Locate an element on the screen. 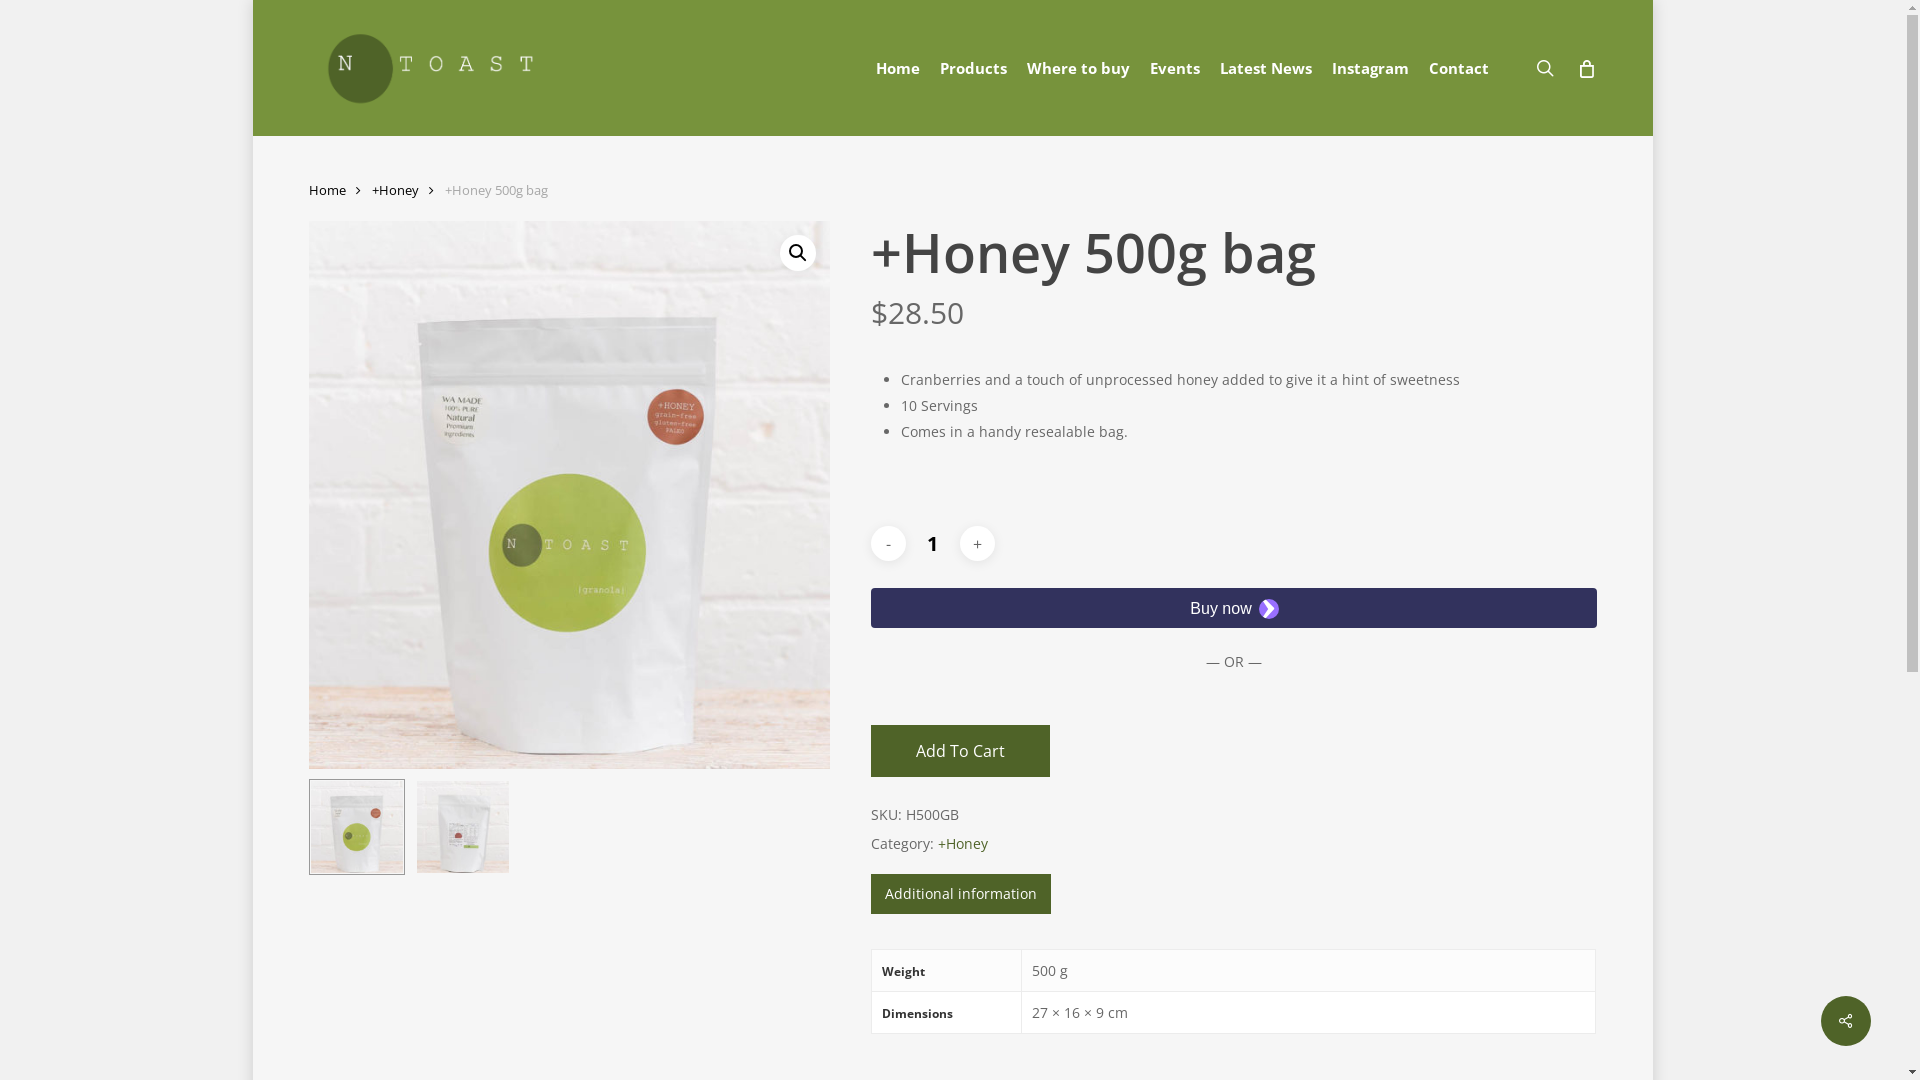  Additional information is located at coordinates (961, 894).